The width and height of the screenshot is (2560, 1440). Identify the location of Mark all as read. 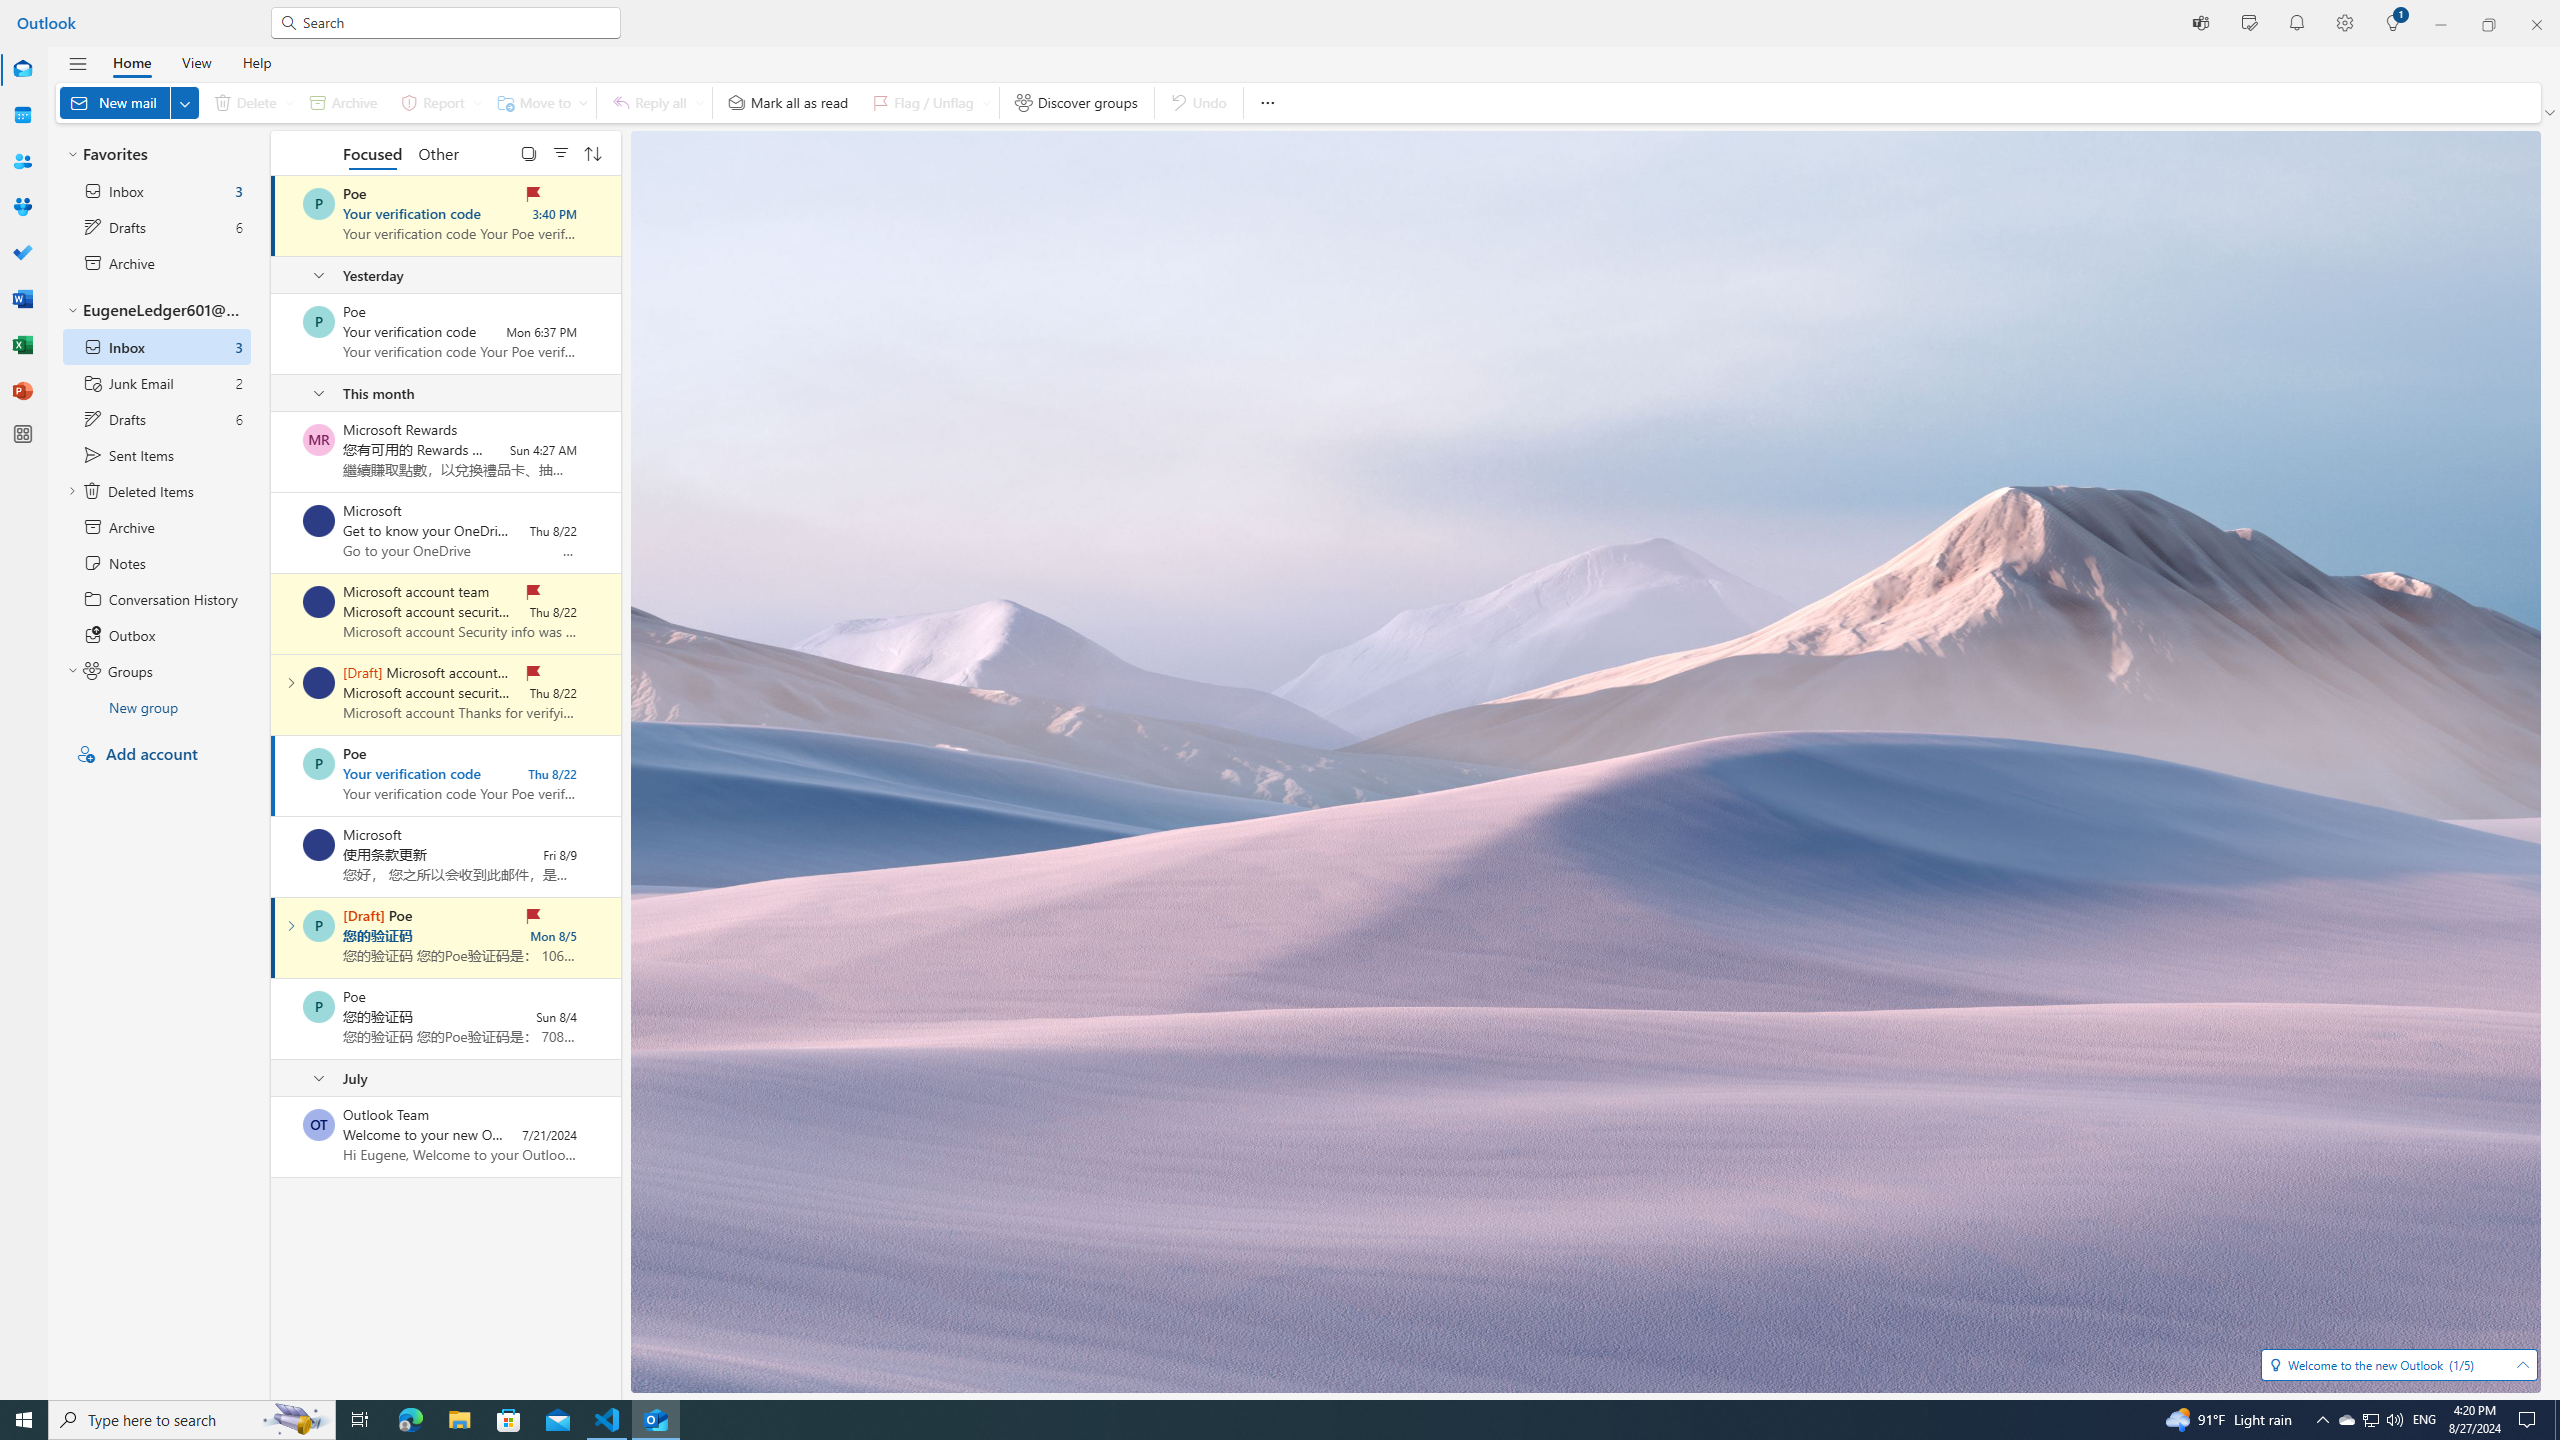
(788, 102).